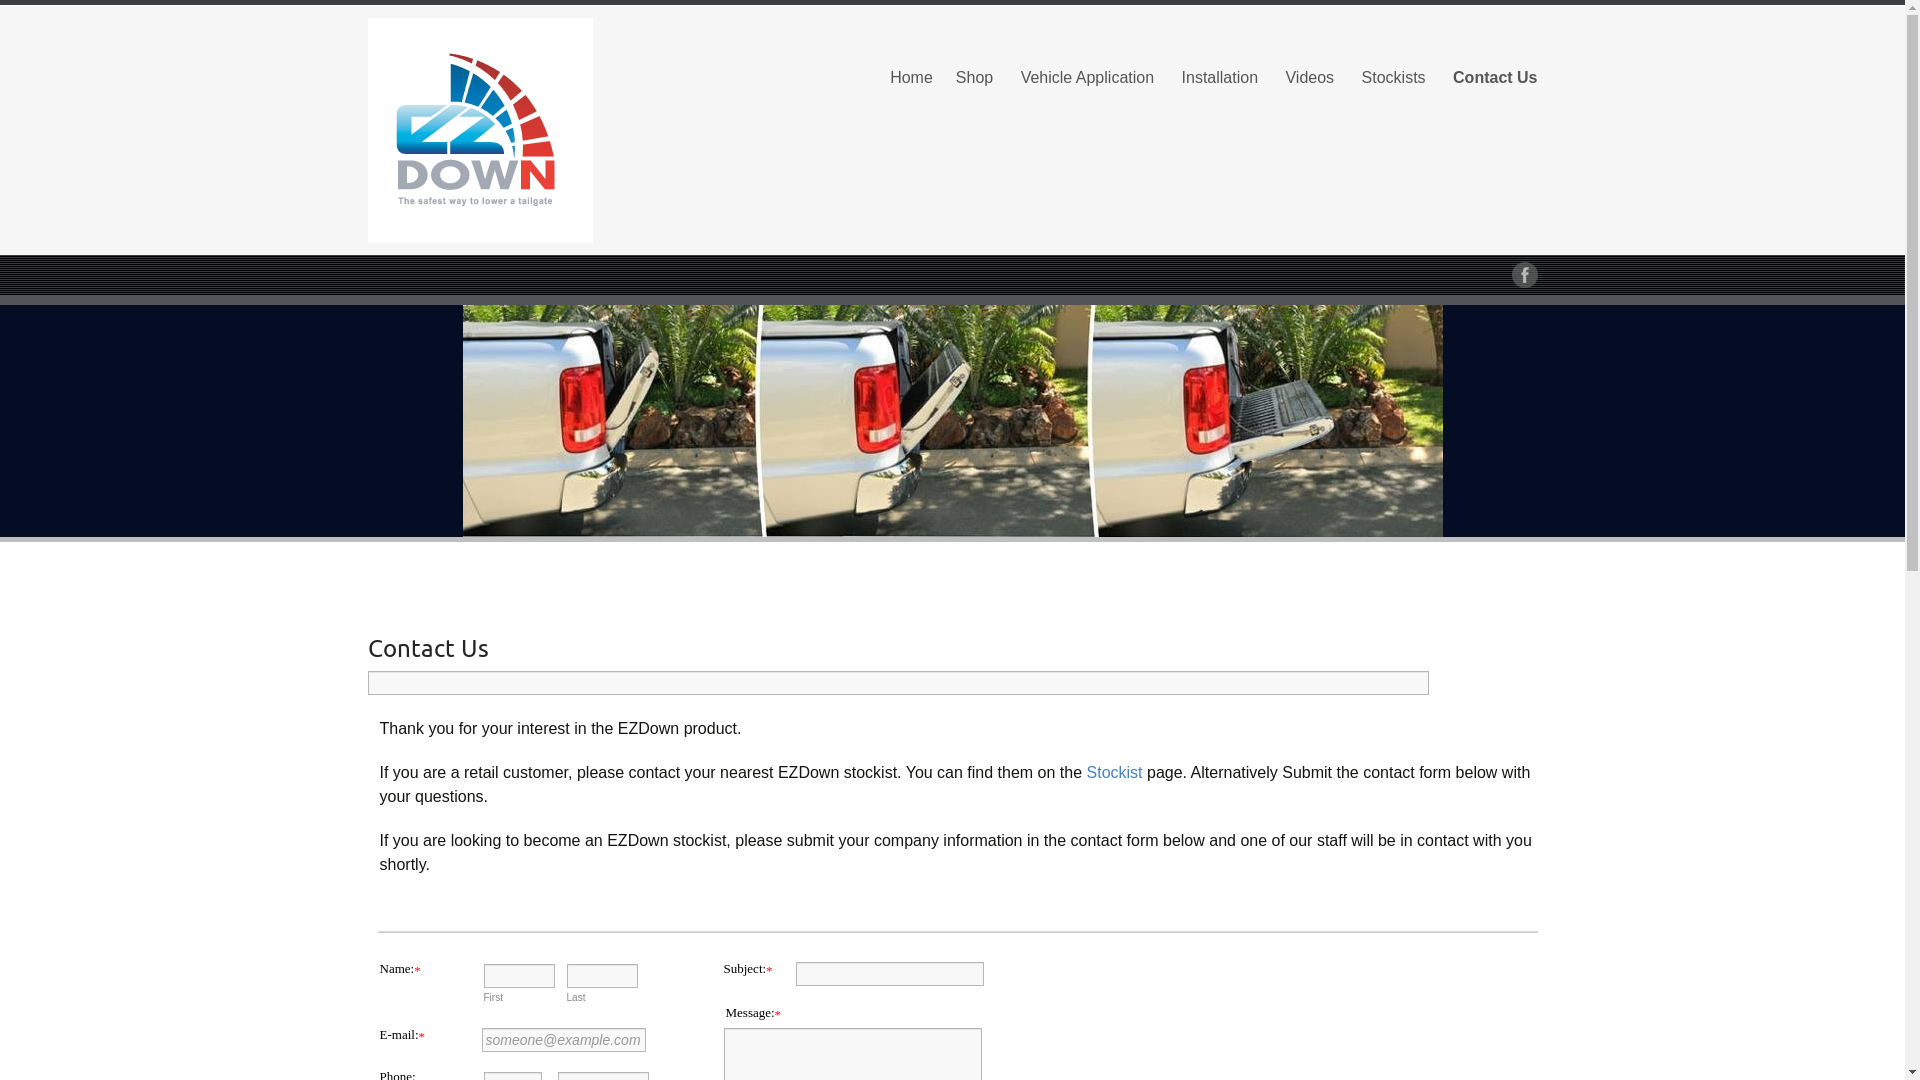 The width and height of the screenshot is (1920, 1080). Describe the element at coordinates (974, 78) in the screenshot. I see `Shop` at that location.